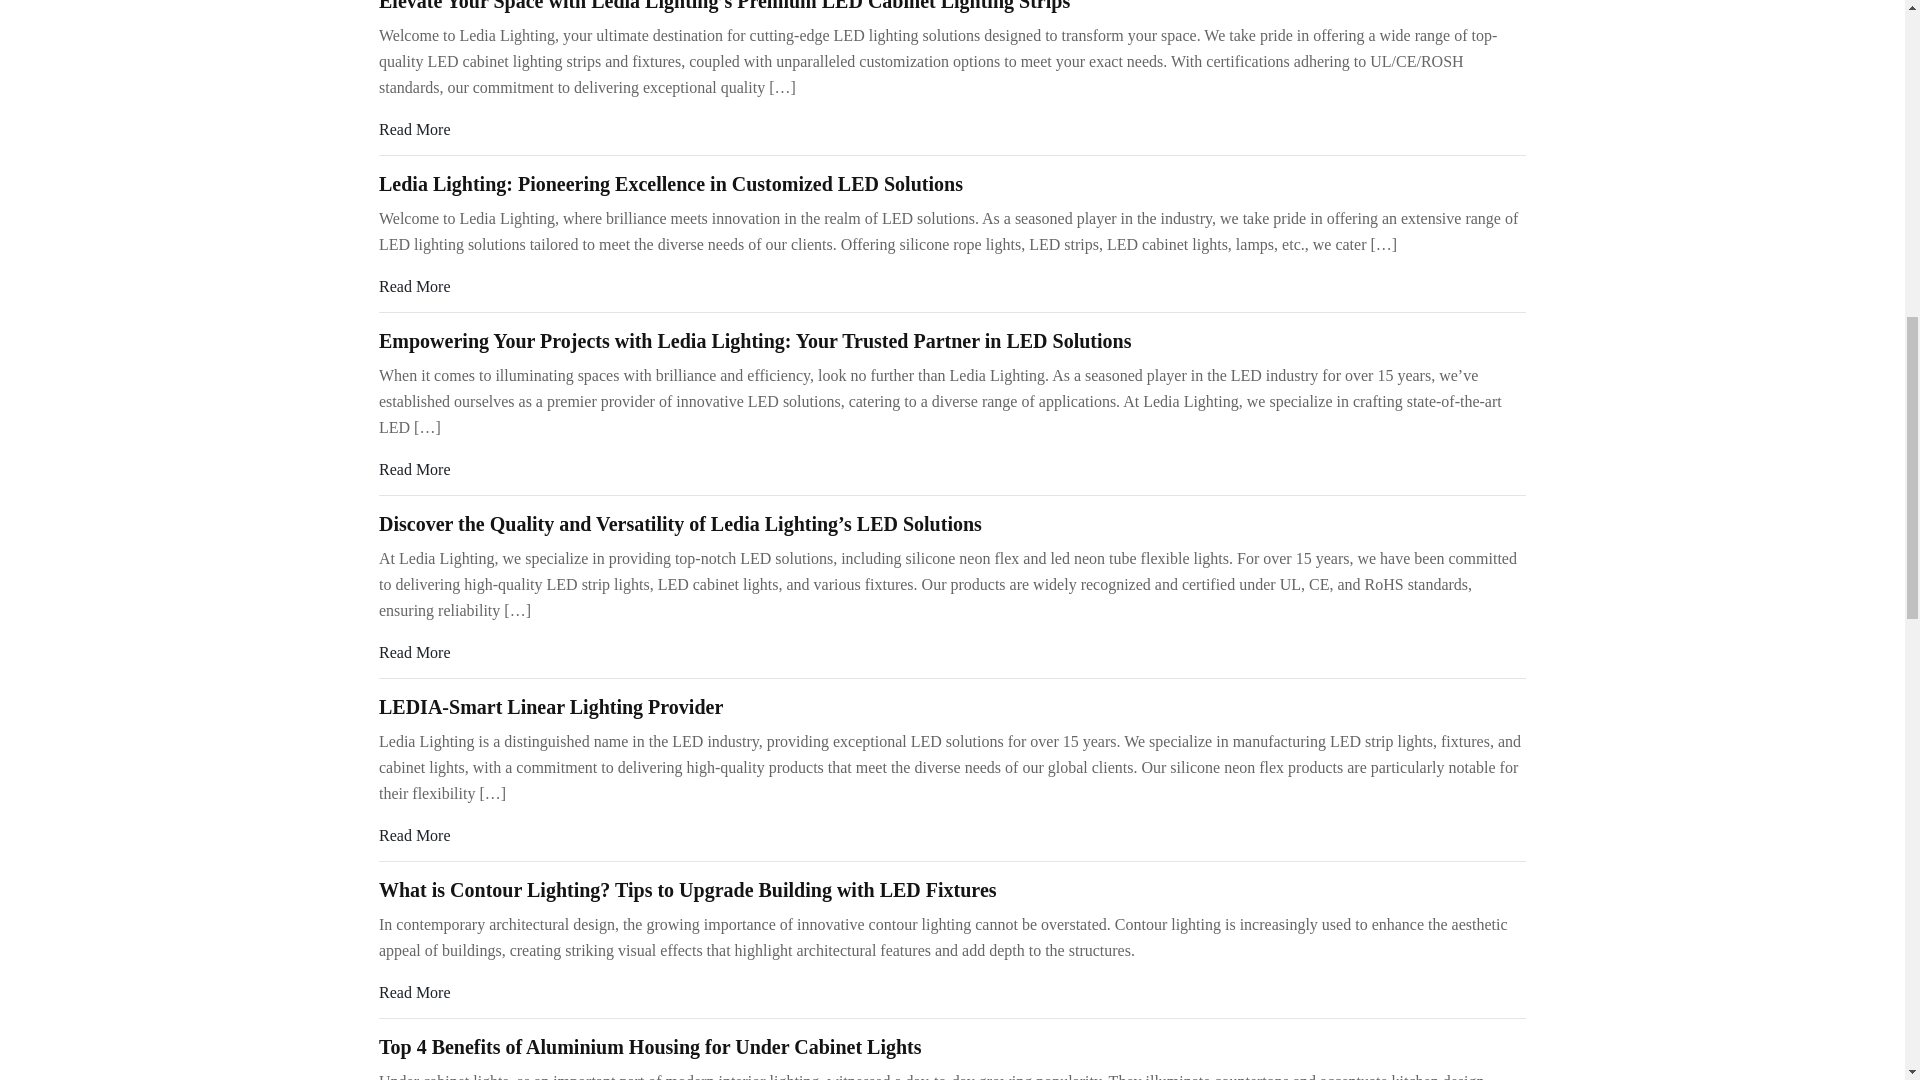 The image size is (1920, 1080). What do you see at coordinates (414, 470) in the screenshot?
I see `Read More` at bounding box center [414, 470].